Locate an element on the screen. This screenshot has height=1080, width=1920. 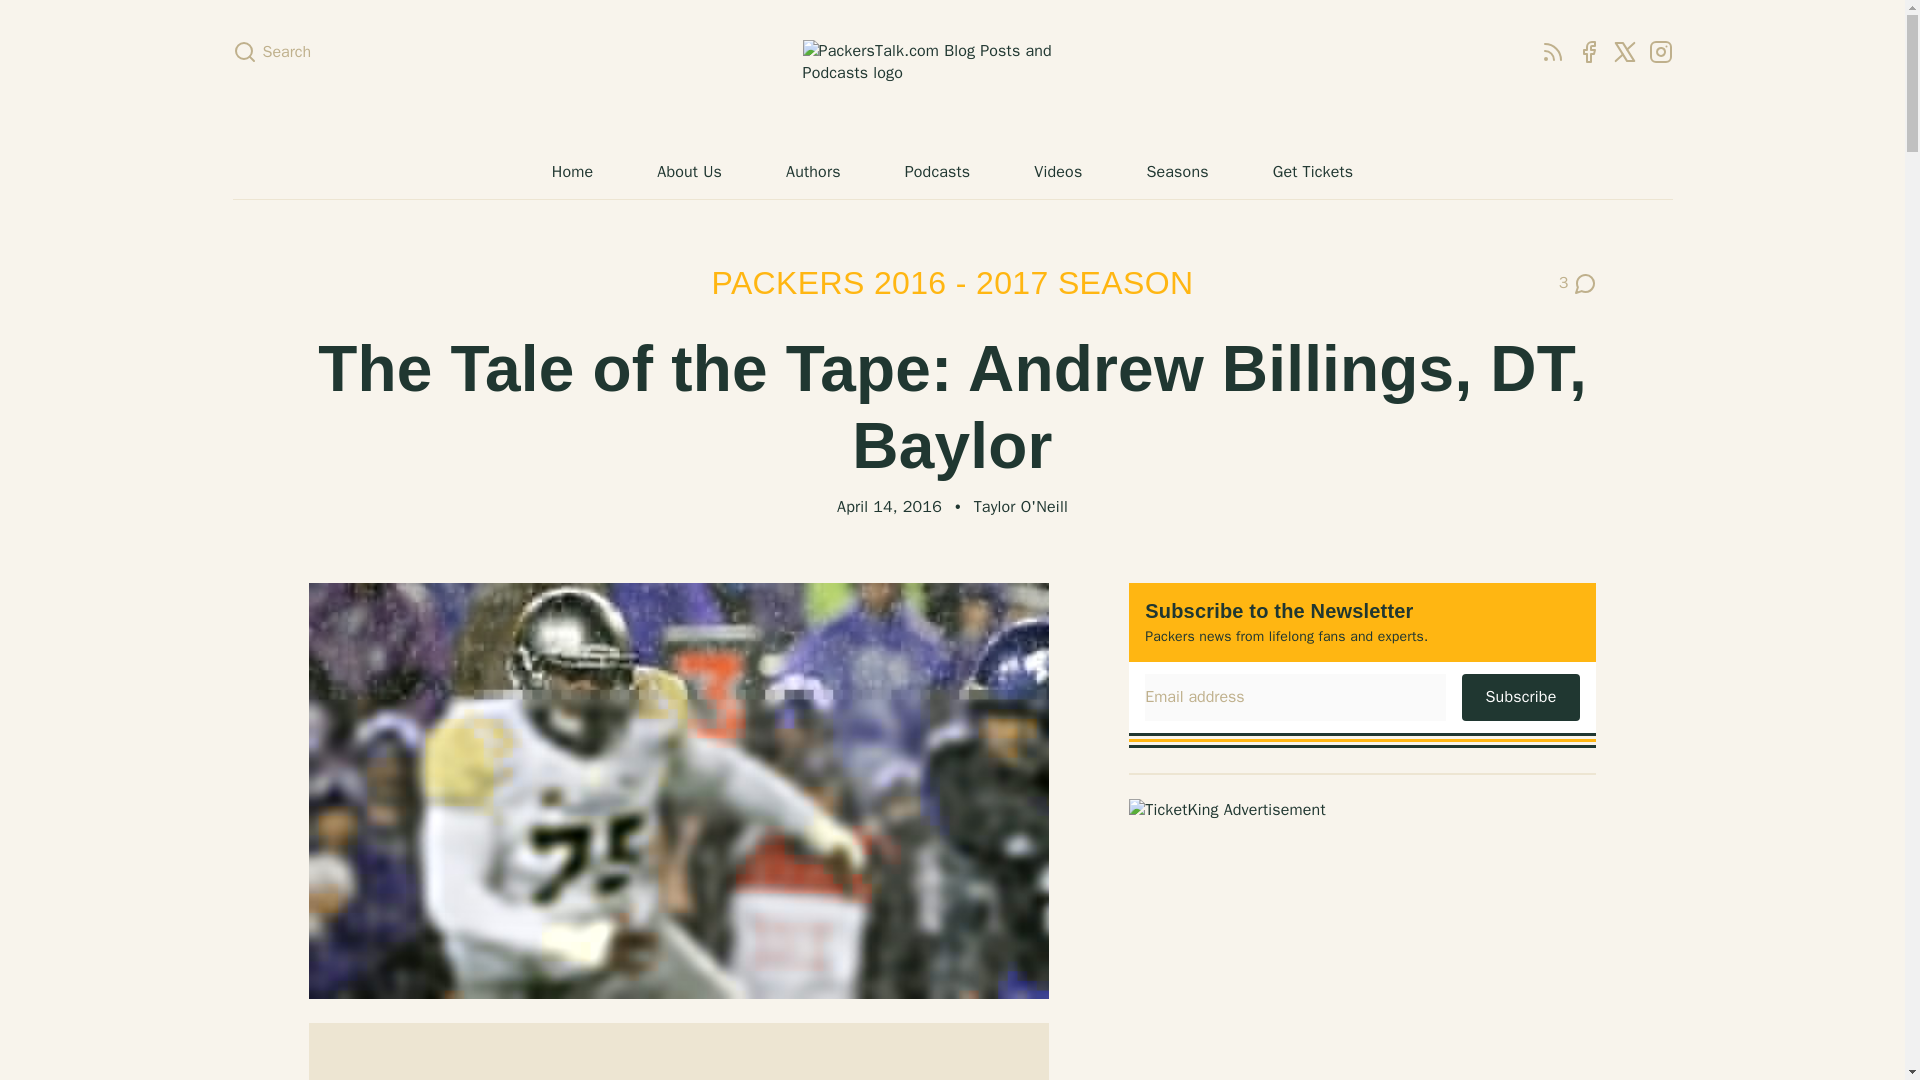
Subscribe is located at coordinates (1520, 696).